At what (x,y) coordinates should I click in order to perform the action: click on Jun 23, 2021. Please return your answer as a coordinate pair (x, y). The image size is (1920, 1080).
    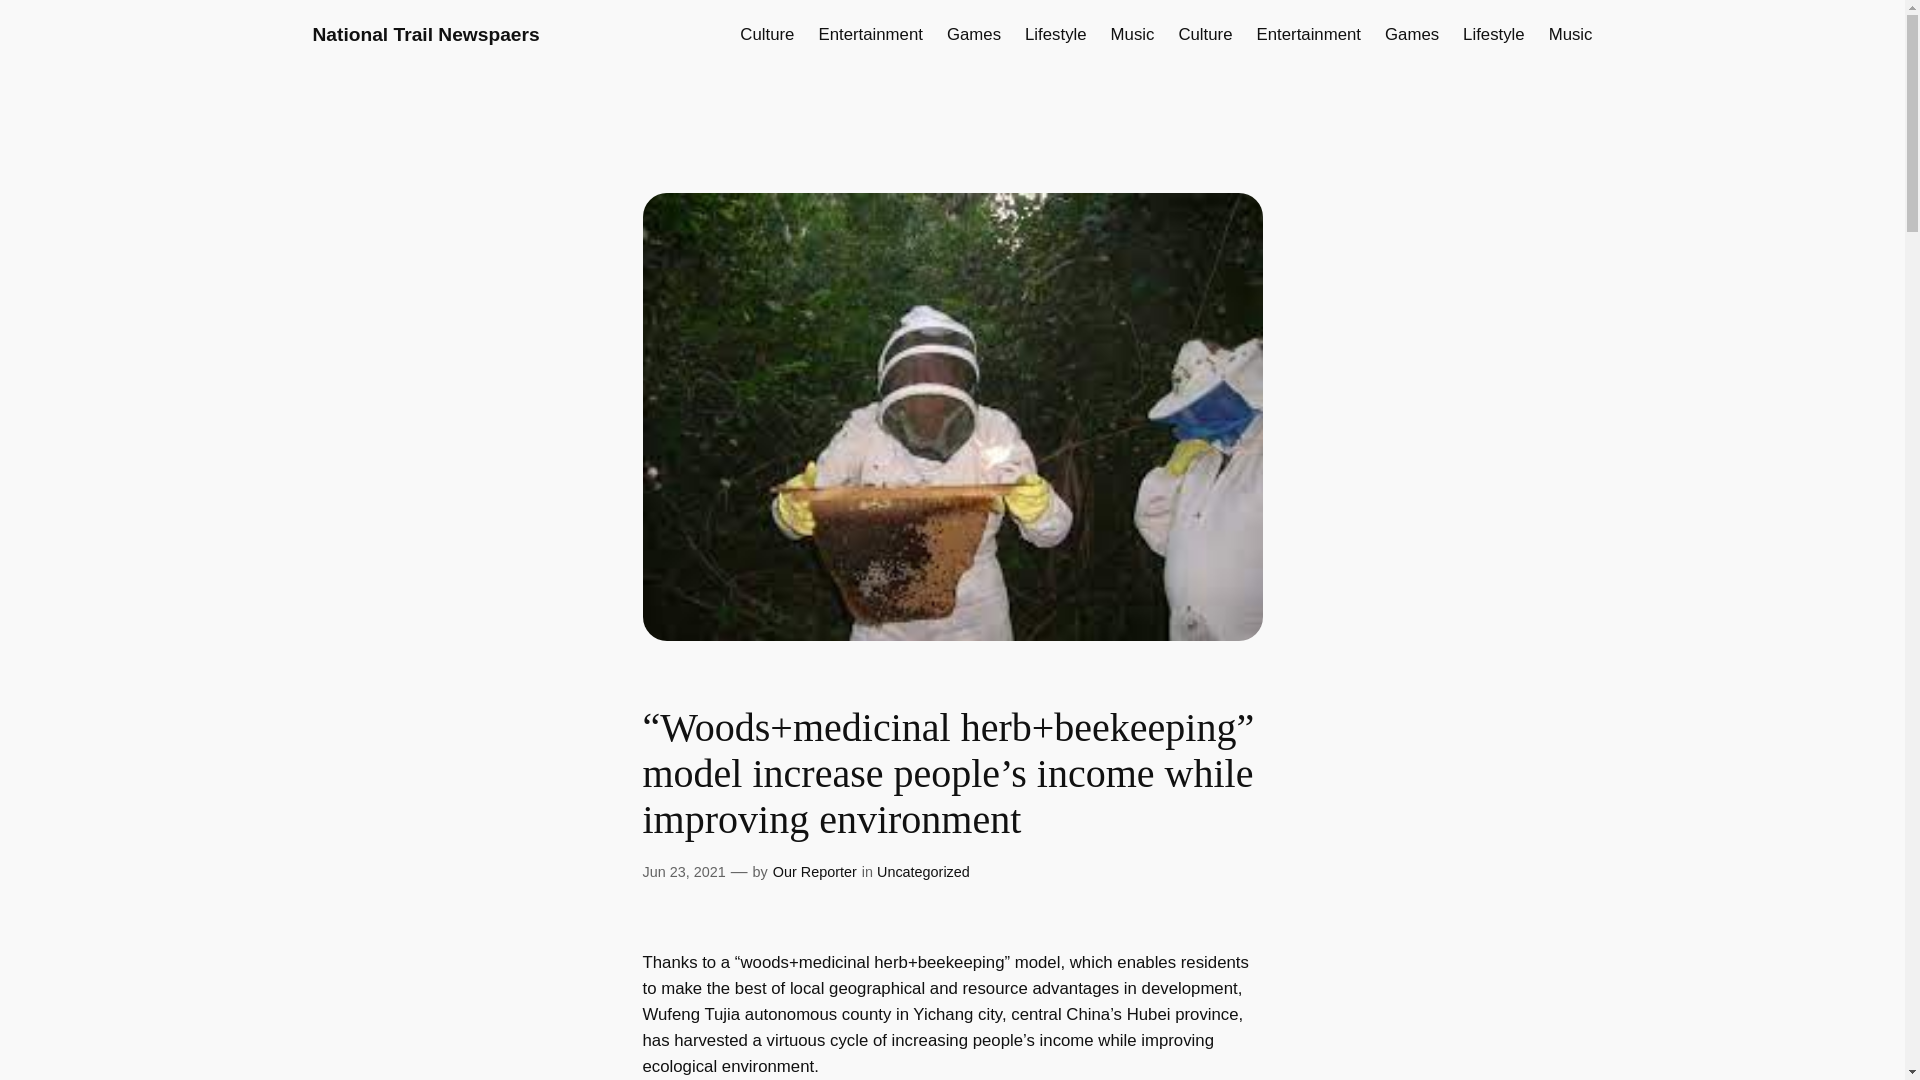
    Looking at the image, I should click on (683, 872).